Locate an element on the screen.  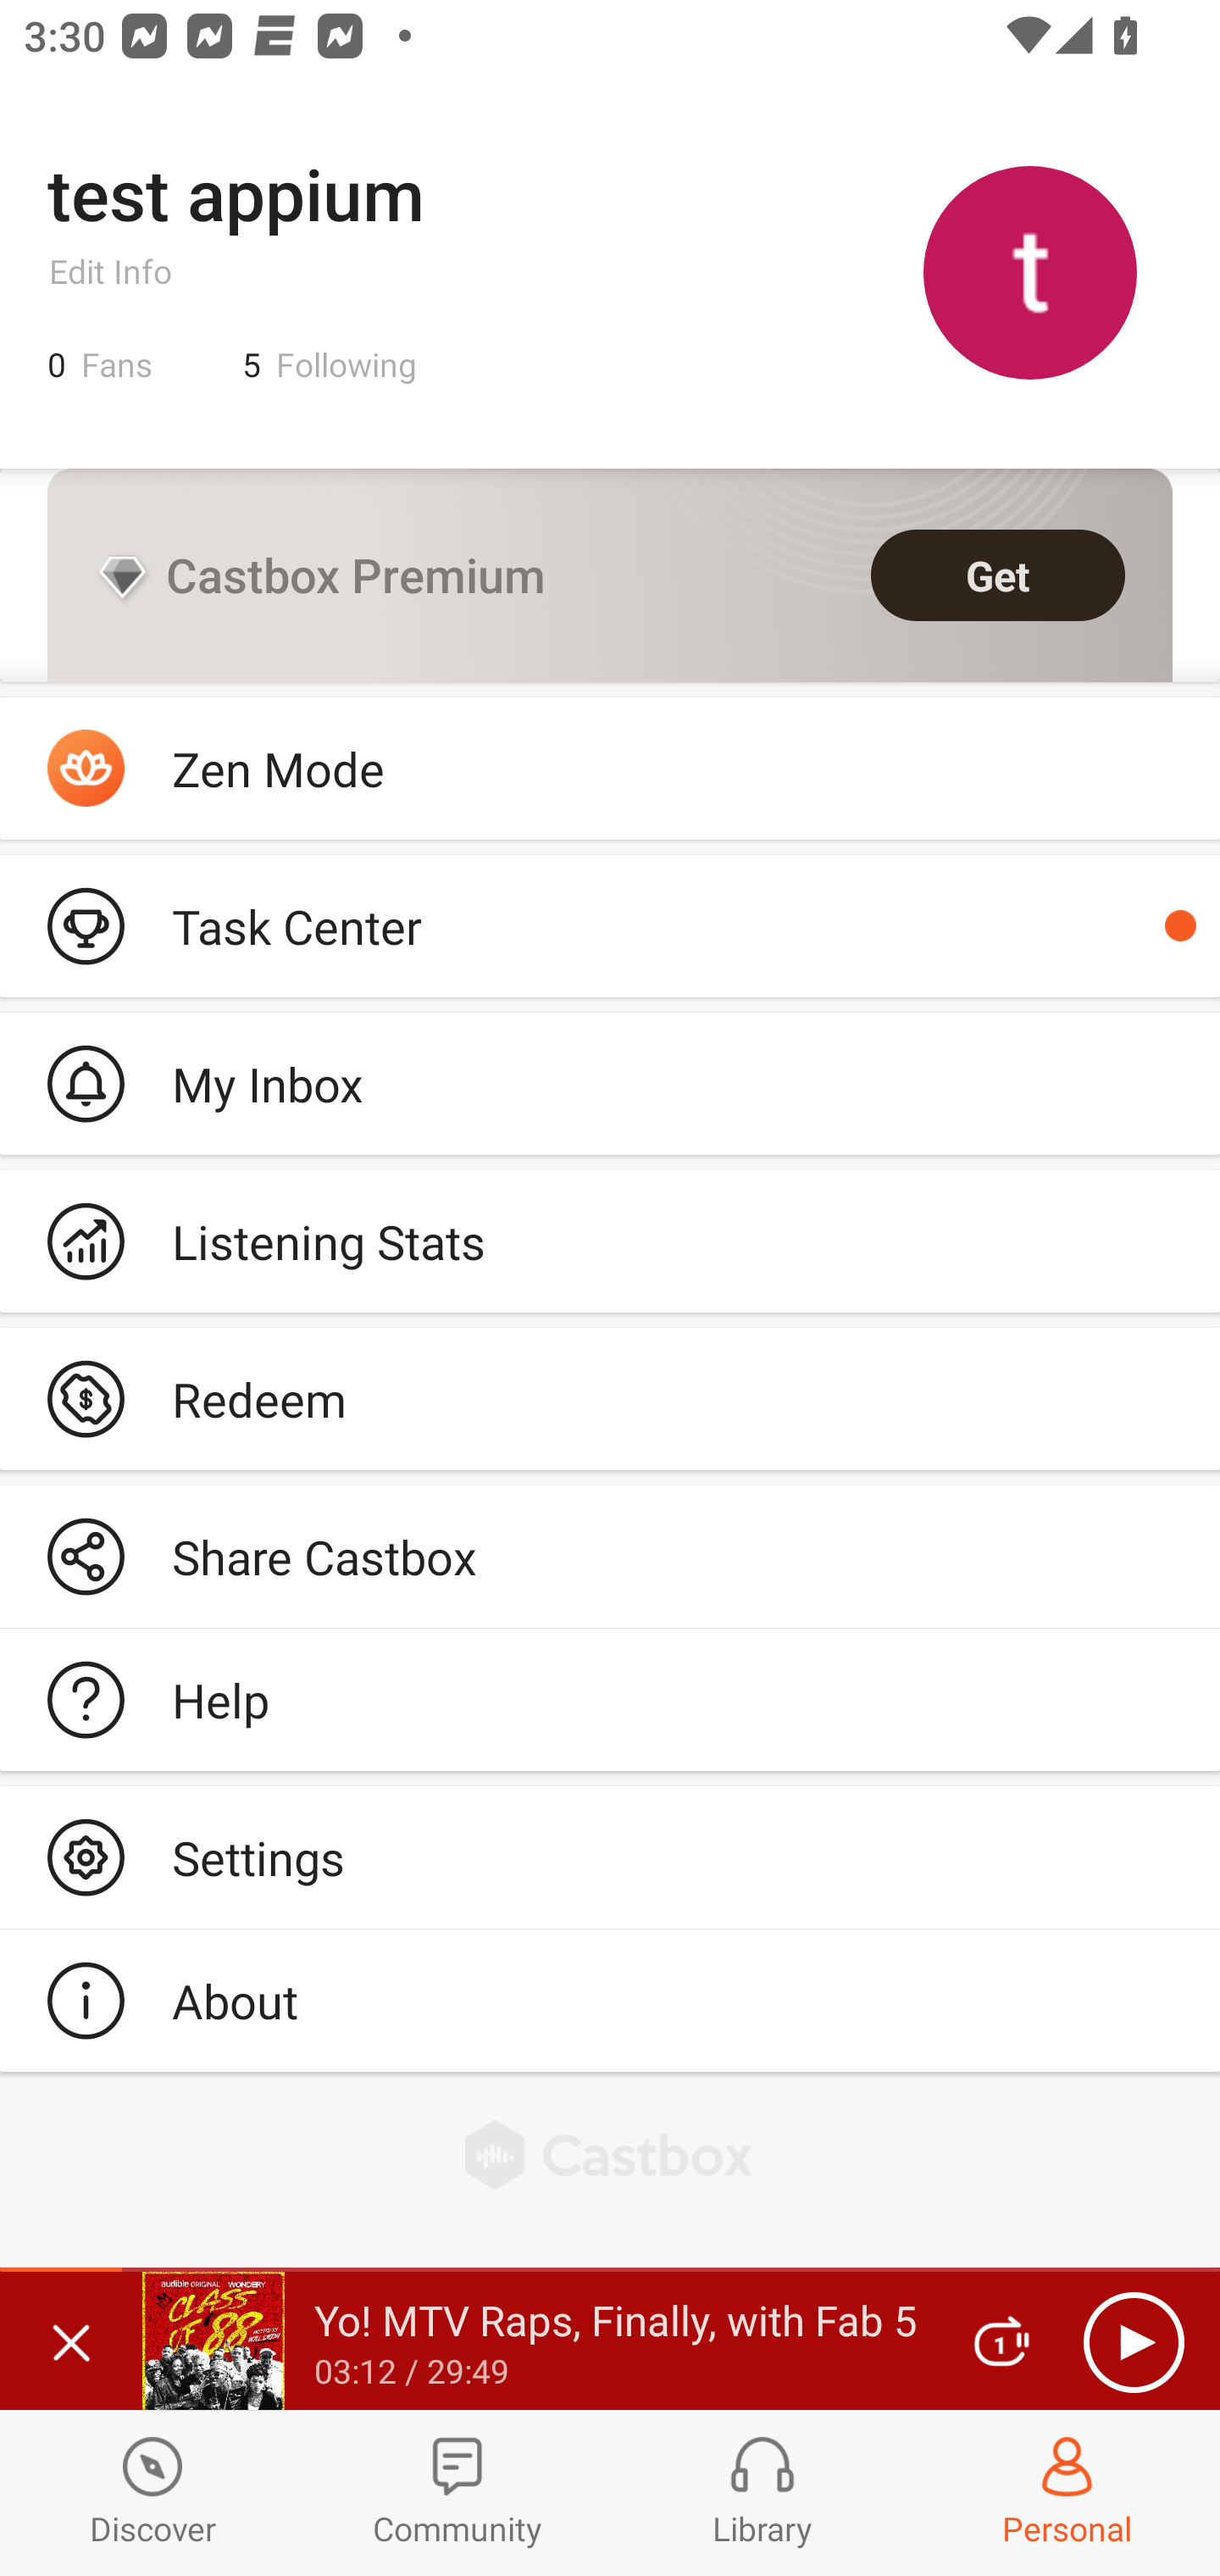
 Listening Stats is located at coordinates (610, 1241).